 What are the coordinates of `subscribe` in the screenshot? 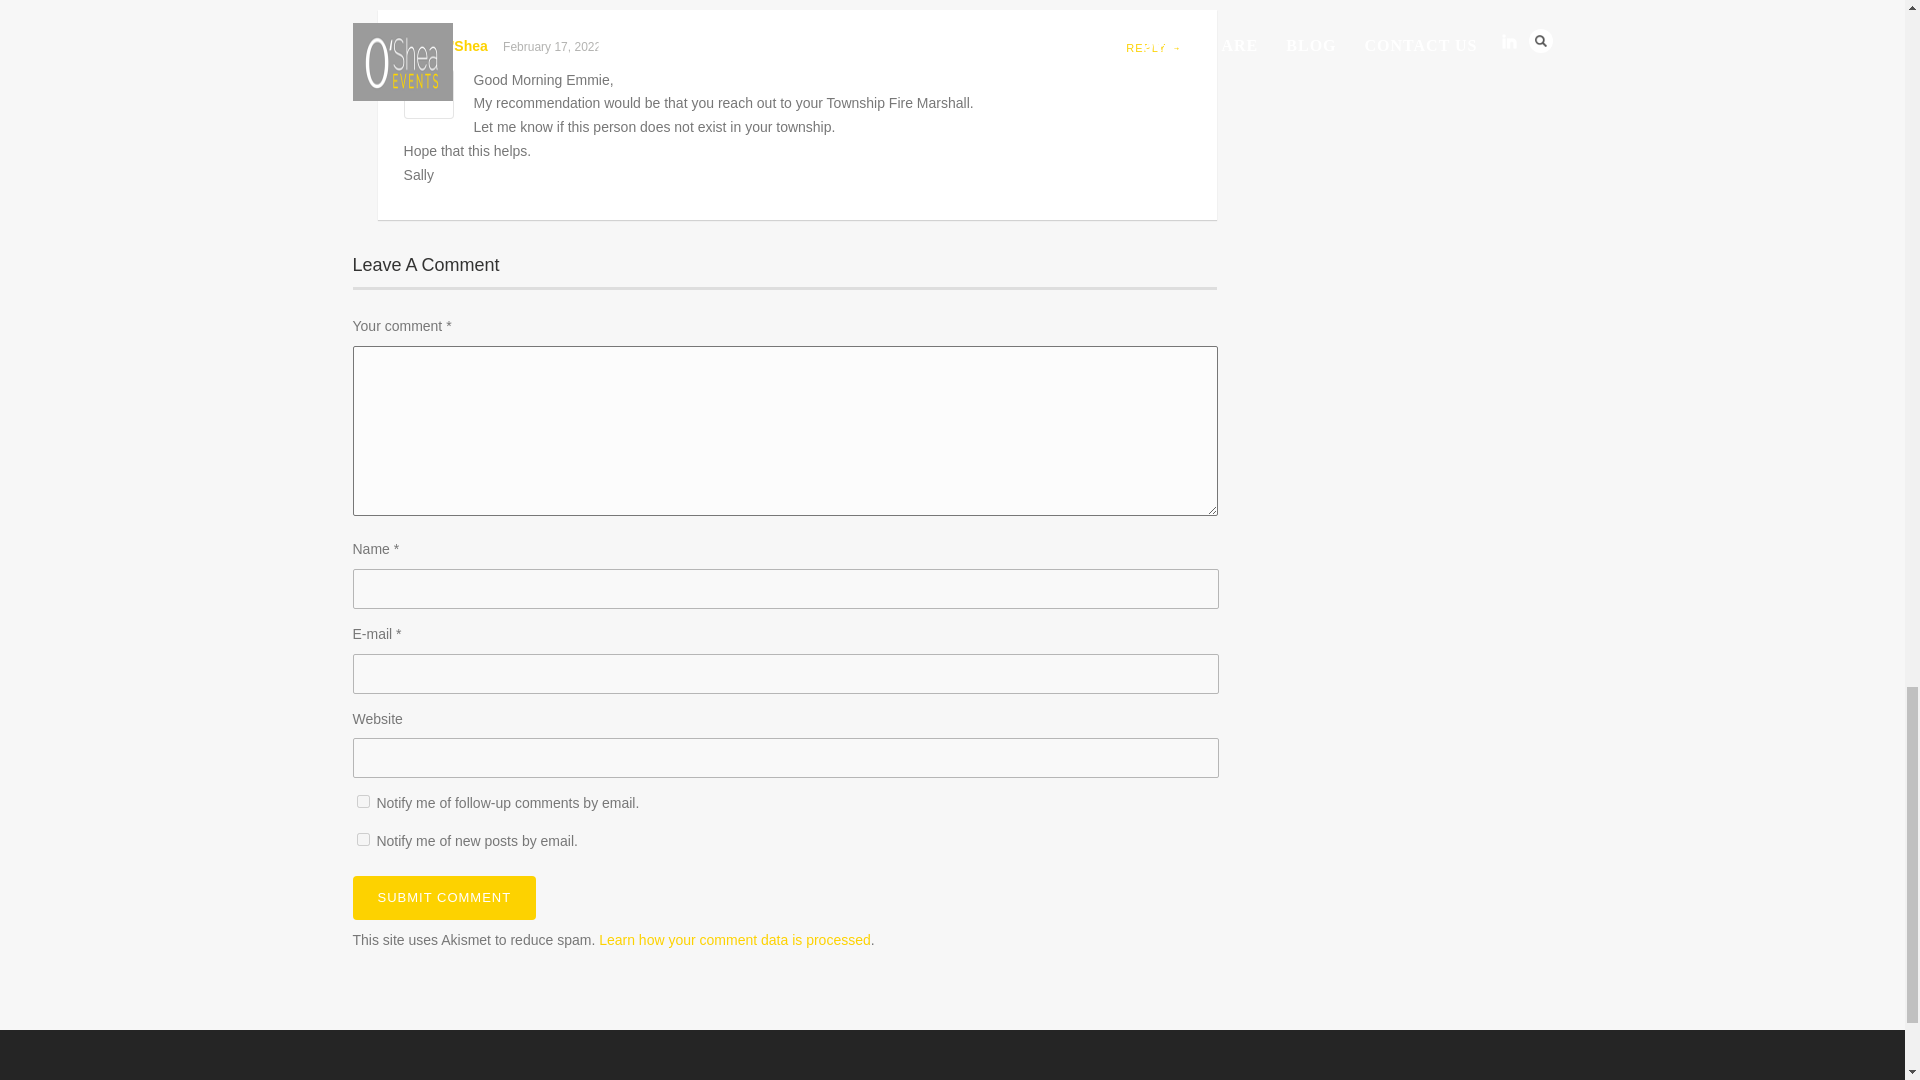 It's located at (362, 838).